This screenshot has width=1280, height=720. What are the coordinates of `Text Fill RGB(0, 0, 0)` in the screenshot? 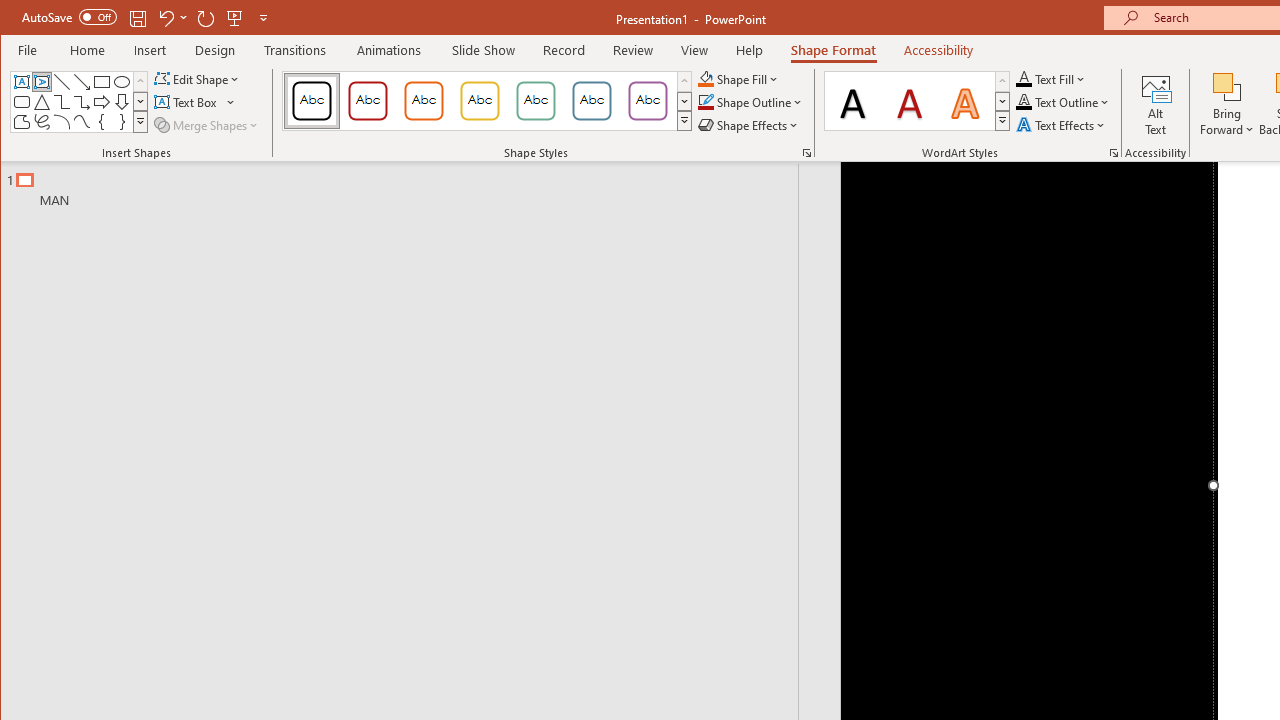 It's located at (1024, 78).